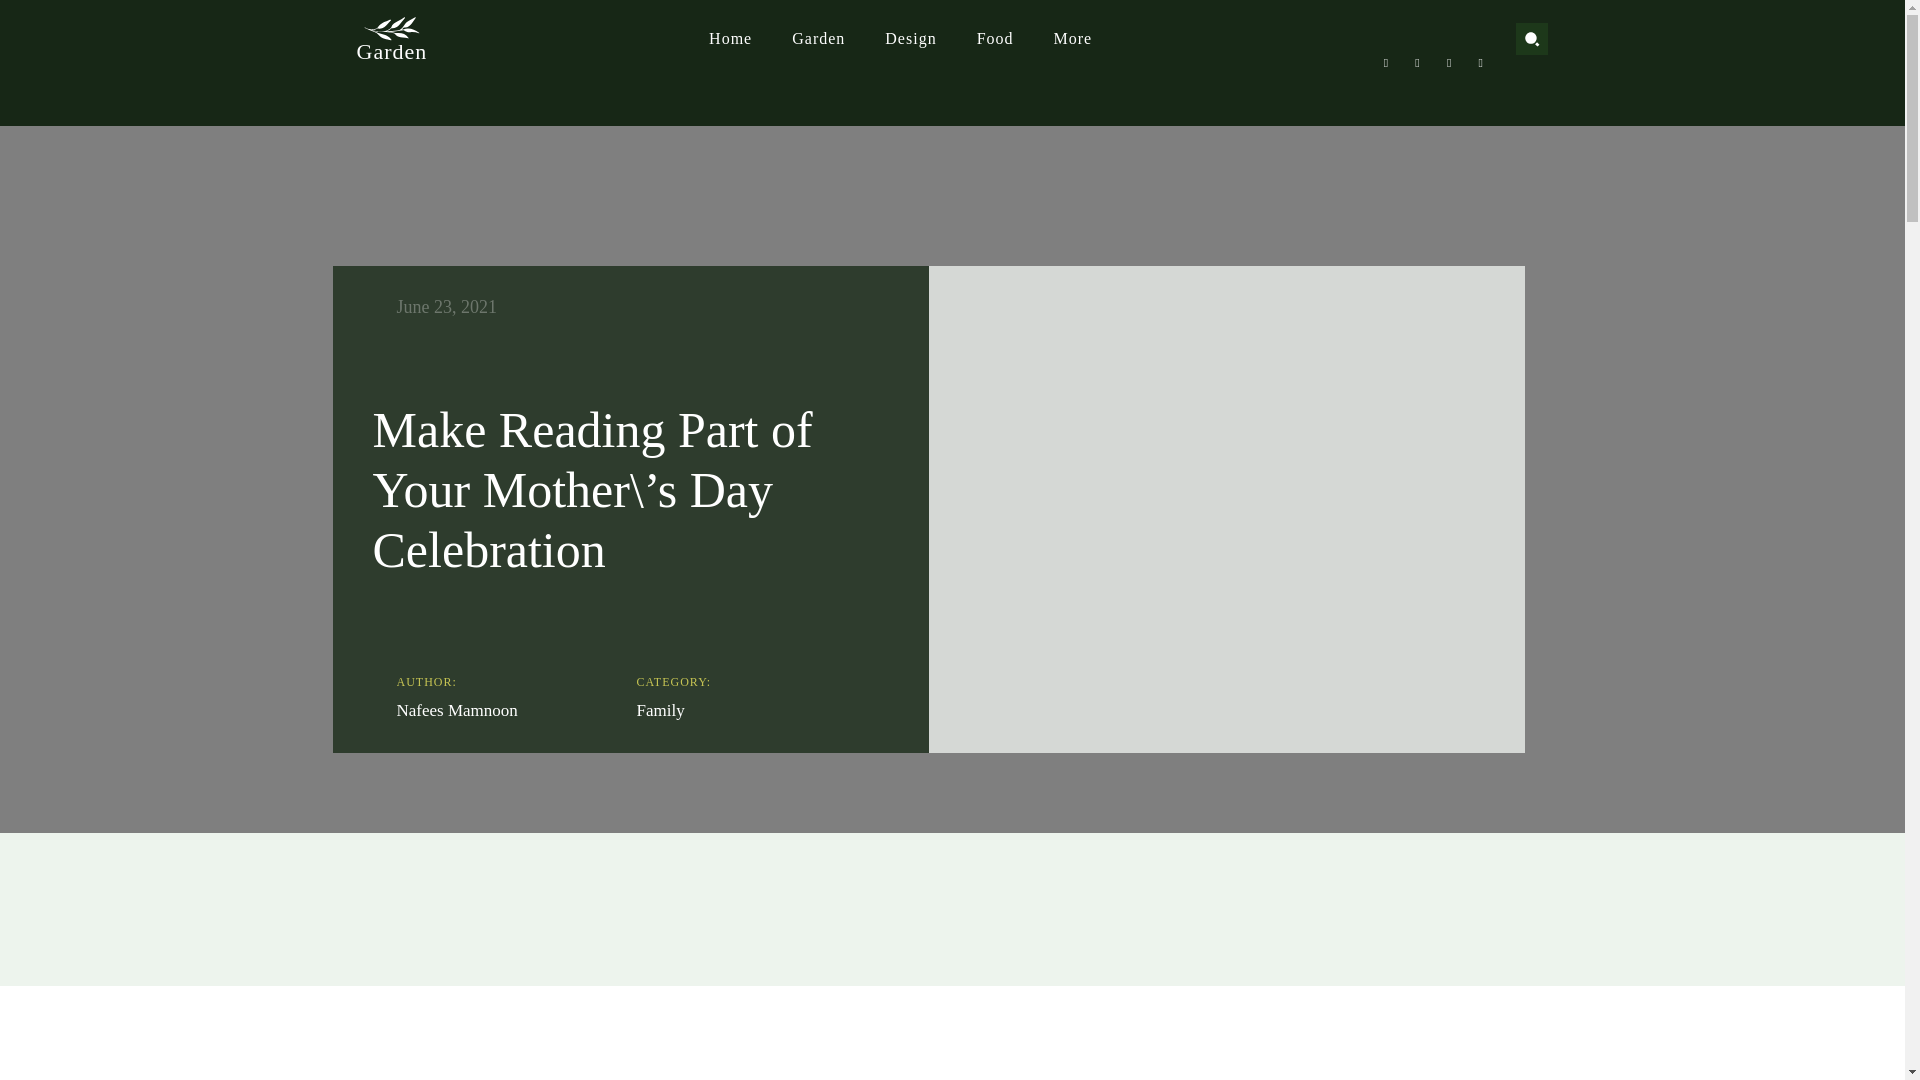  Describe the element at coordinates (910, 38) in the screenshot. I see `Design` at that location.